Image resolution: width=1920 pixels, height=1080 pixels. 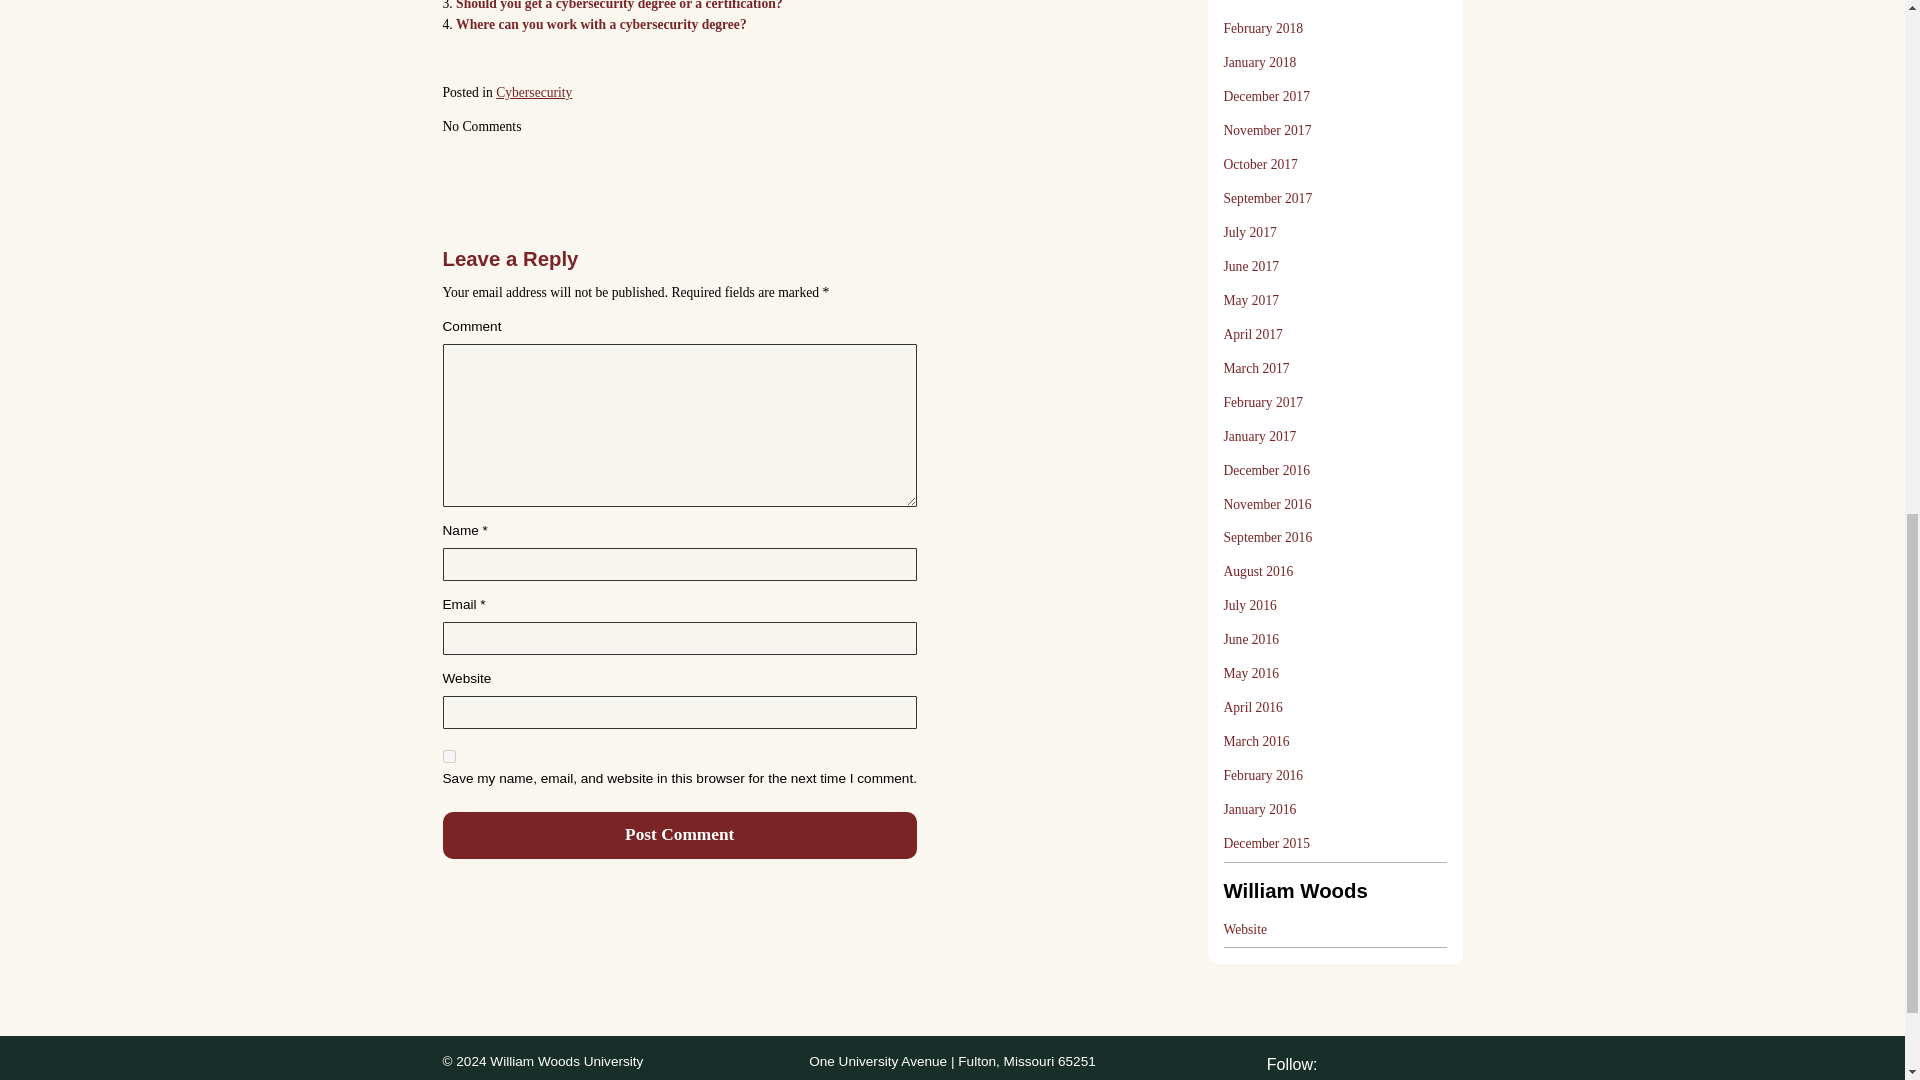 What do you see at coordinates (1268, 130) in the screenshot?
I see `November 2017` at bounding box center [1268, 130].